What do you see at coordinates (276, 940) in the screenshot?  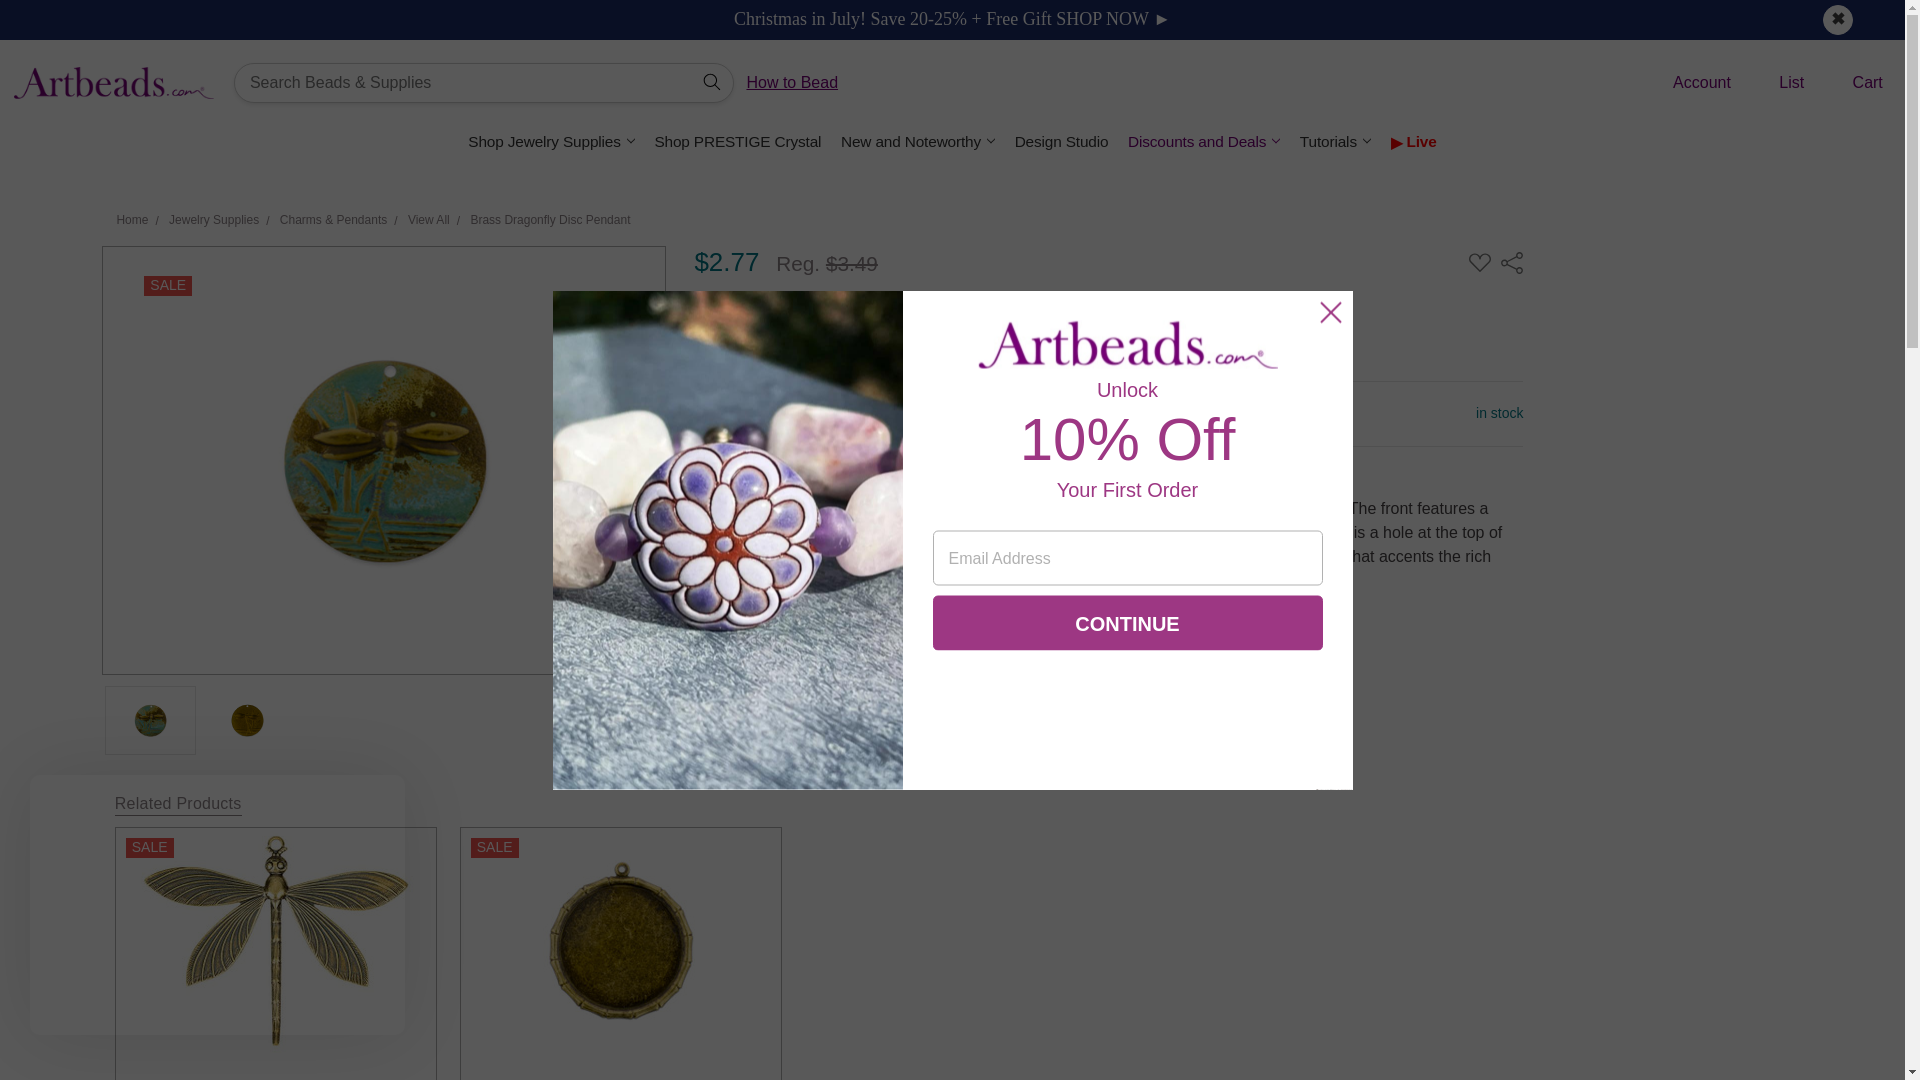 I see `Large Brass Dragonfly Pendant` at bounding box center [276, 940].